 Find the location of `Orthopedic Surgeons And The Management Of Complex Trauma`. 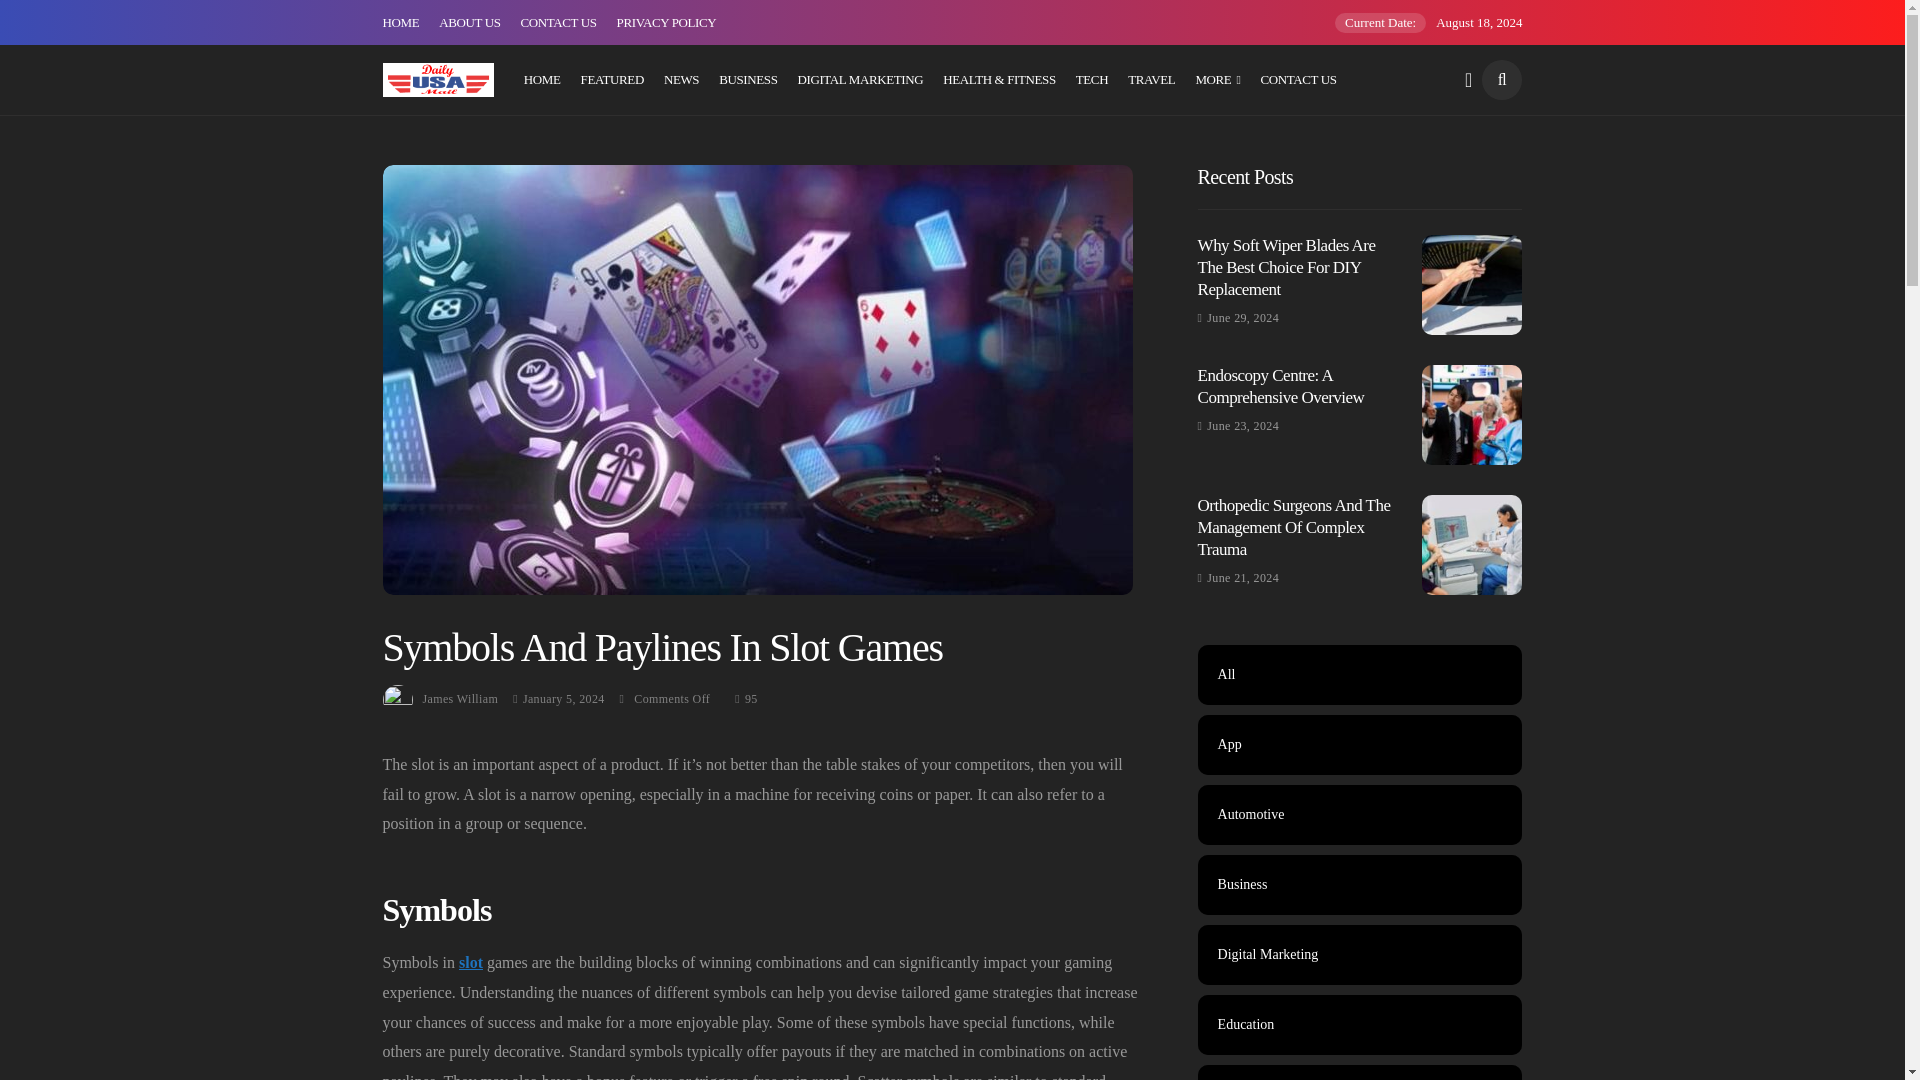

Orthopedic Surgeons And The Management Of Complex Trauma is located at coordinates (1472, 544).